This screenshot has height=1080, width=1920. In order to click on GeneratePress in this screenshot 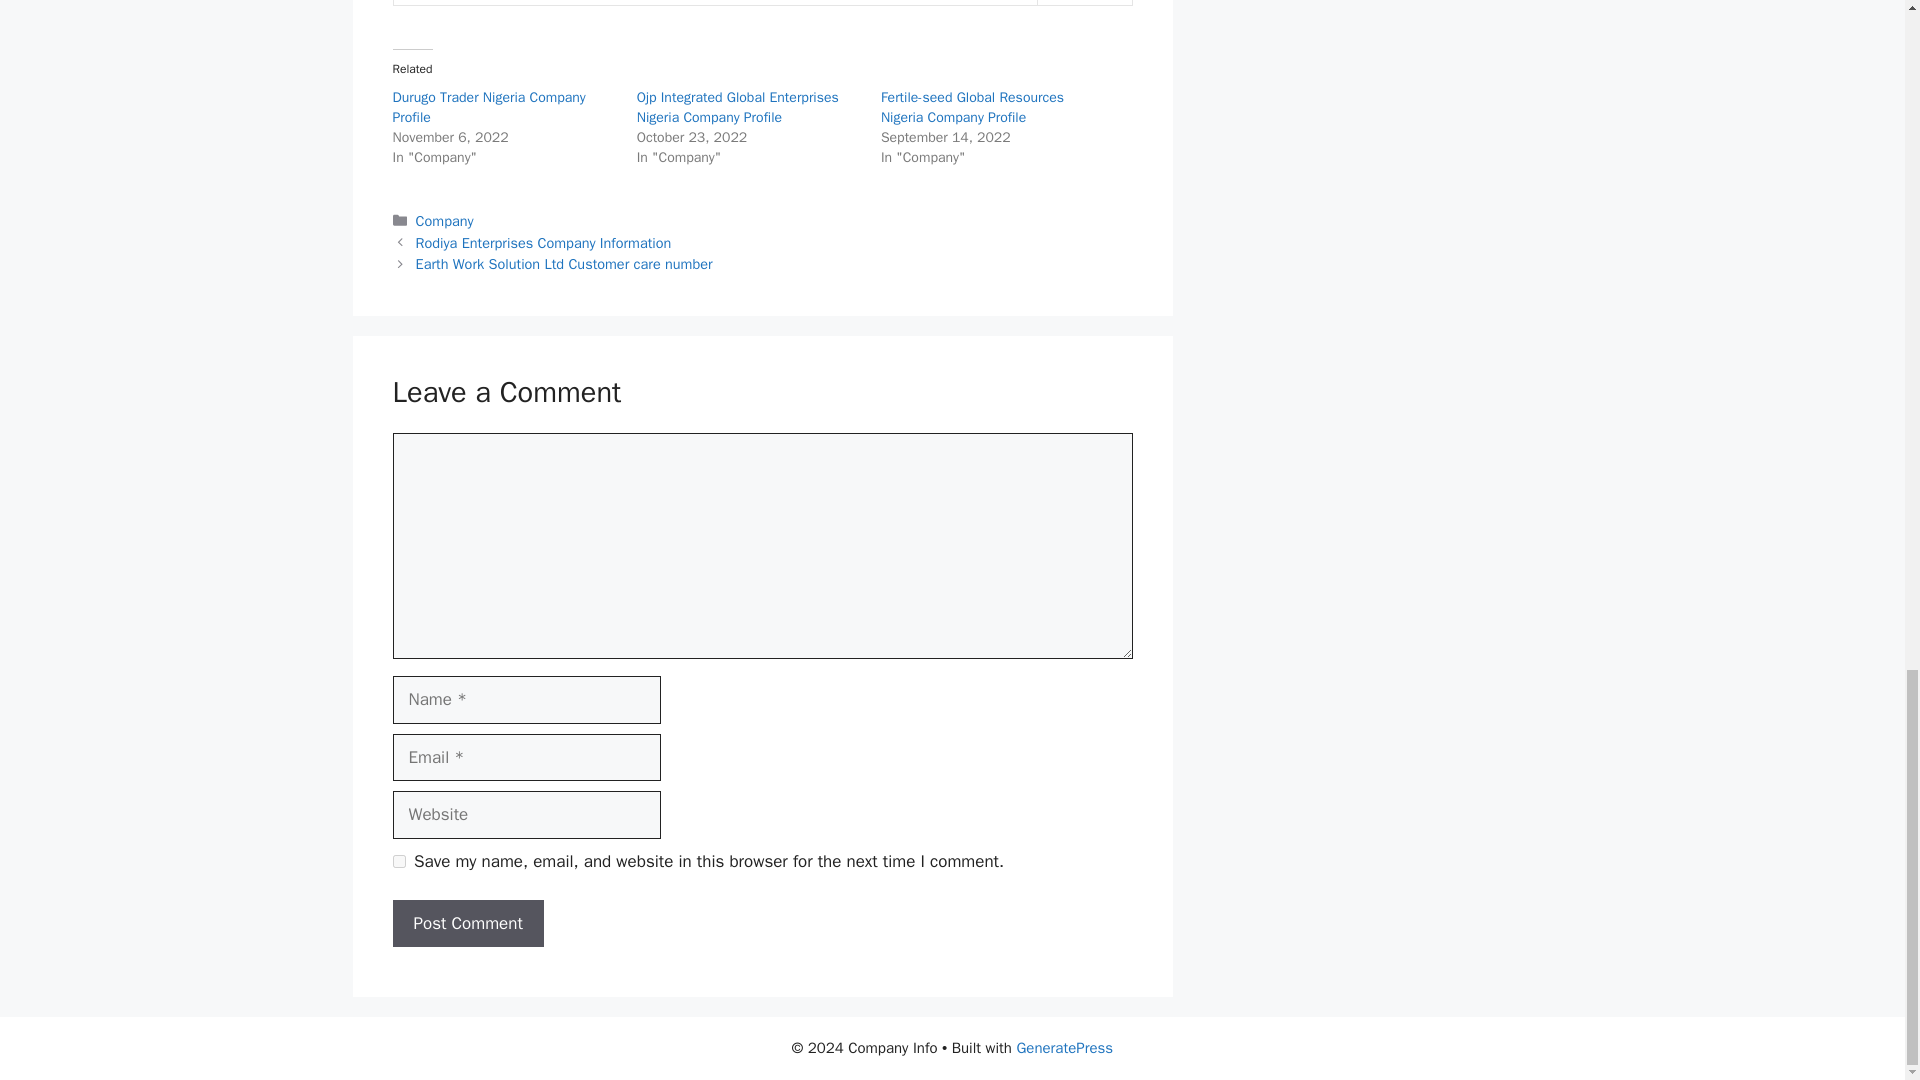, I will do `click(1064, 1048)`.